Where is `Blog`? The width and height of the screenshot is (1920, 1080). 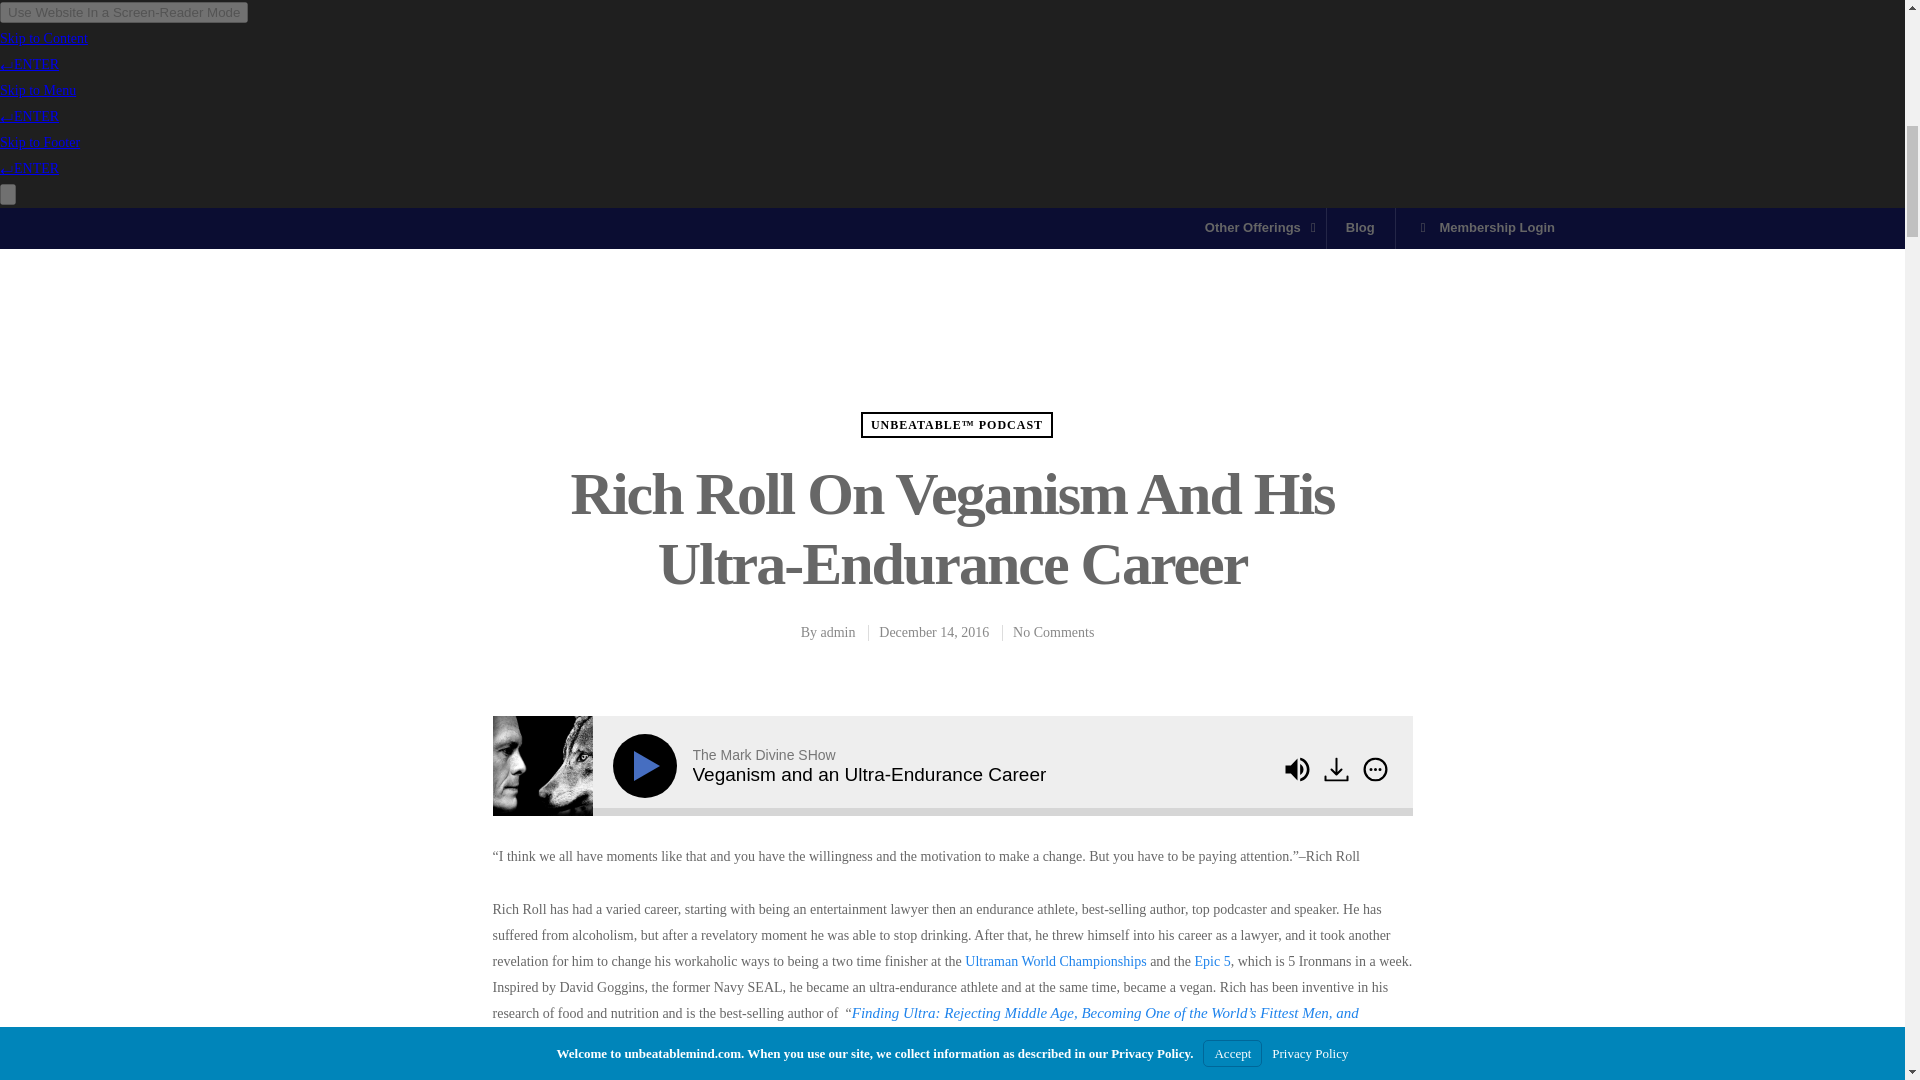 Blog is located at coordinates (1360, 228).